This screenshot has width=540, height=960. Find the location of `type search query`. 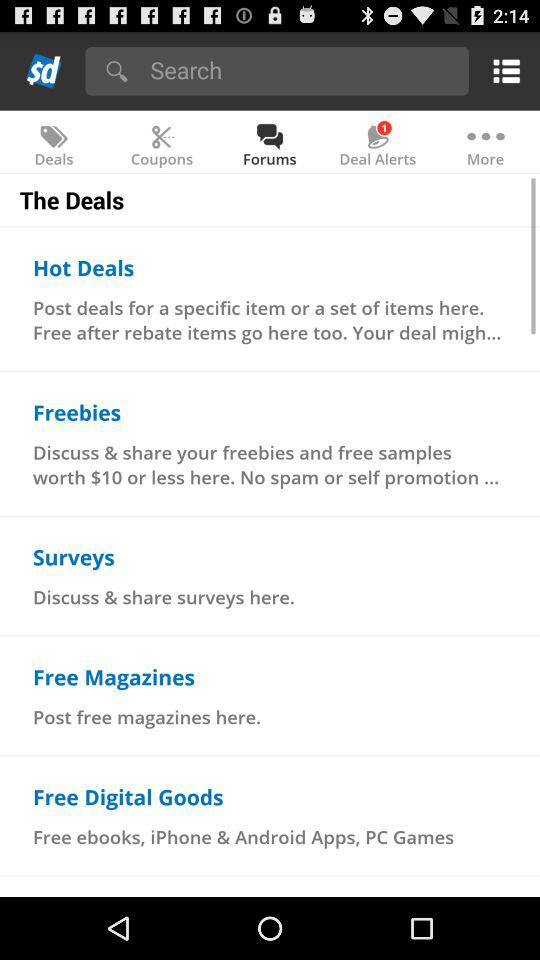

type search query is located at coordinates (302, 70).